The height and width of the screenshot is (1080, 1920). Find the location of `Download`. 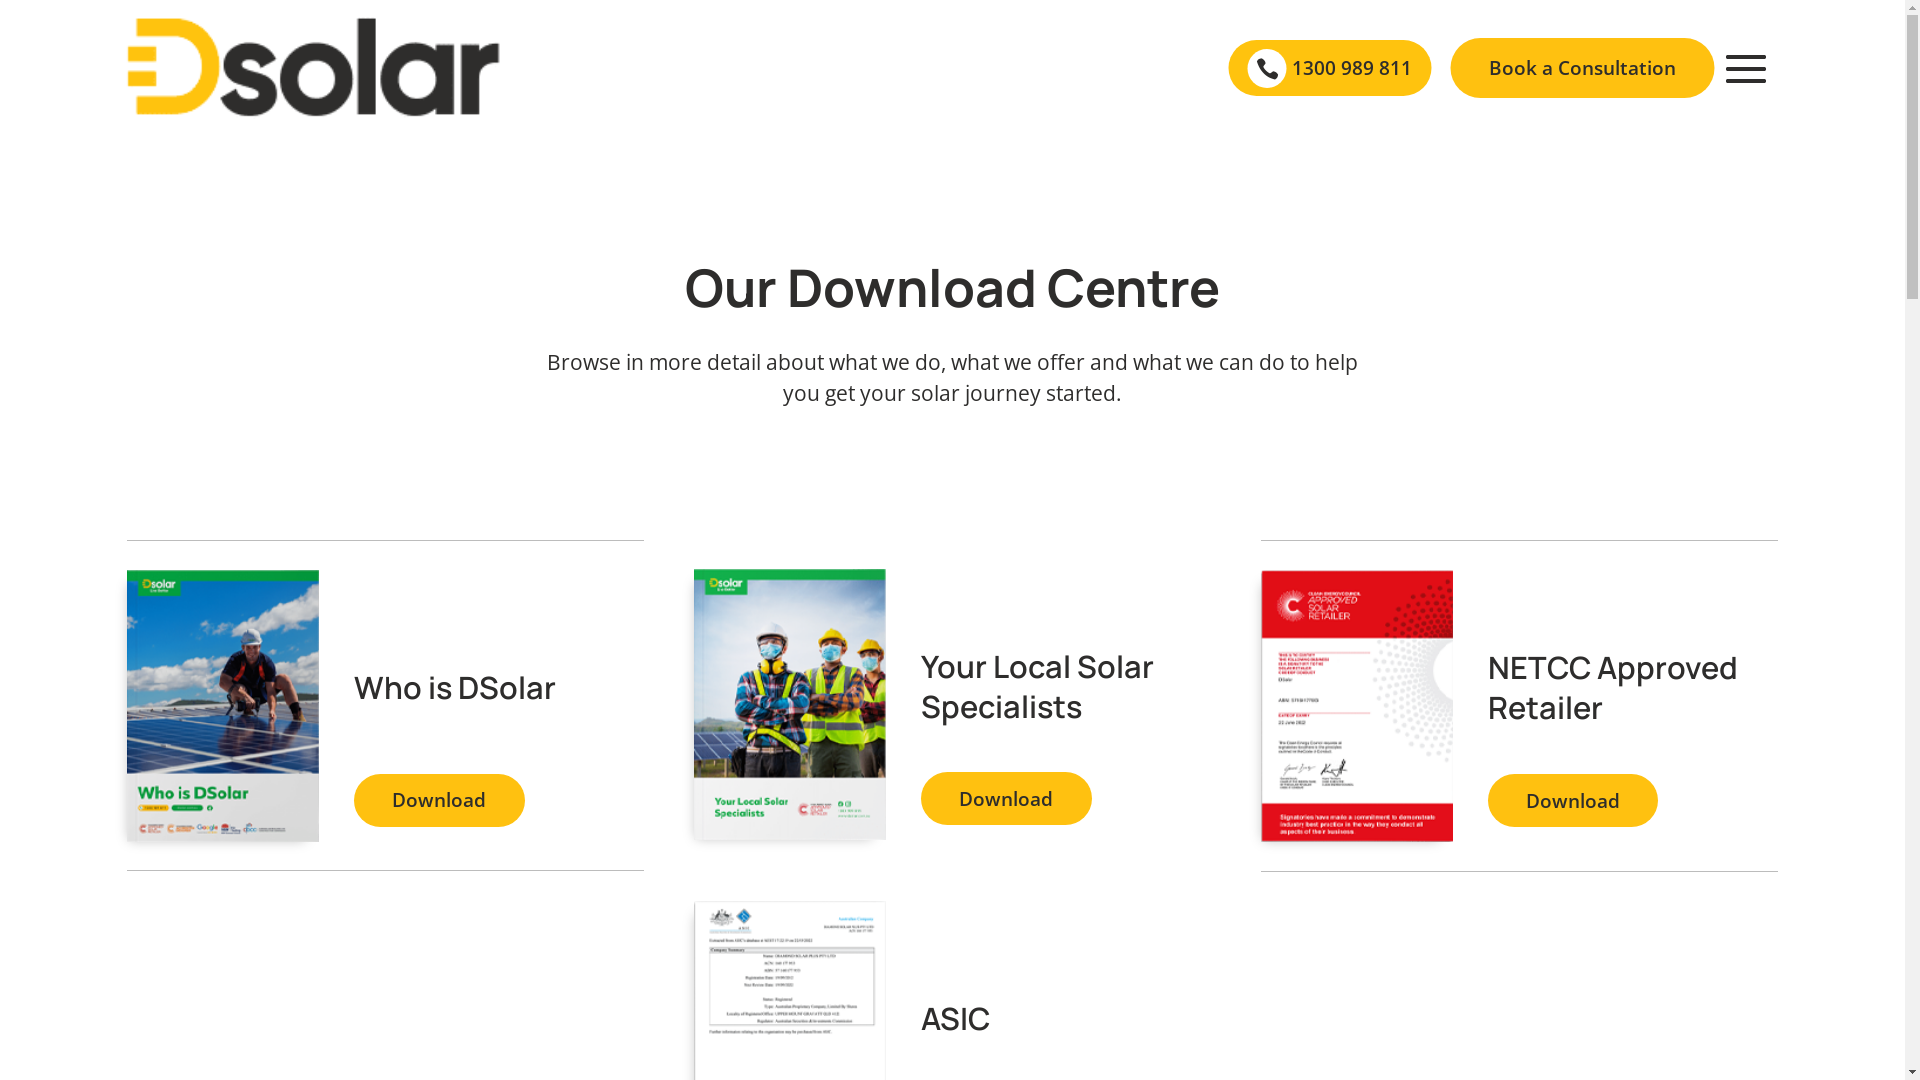

Download is located at coordinates (1574, 800).